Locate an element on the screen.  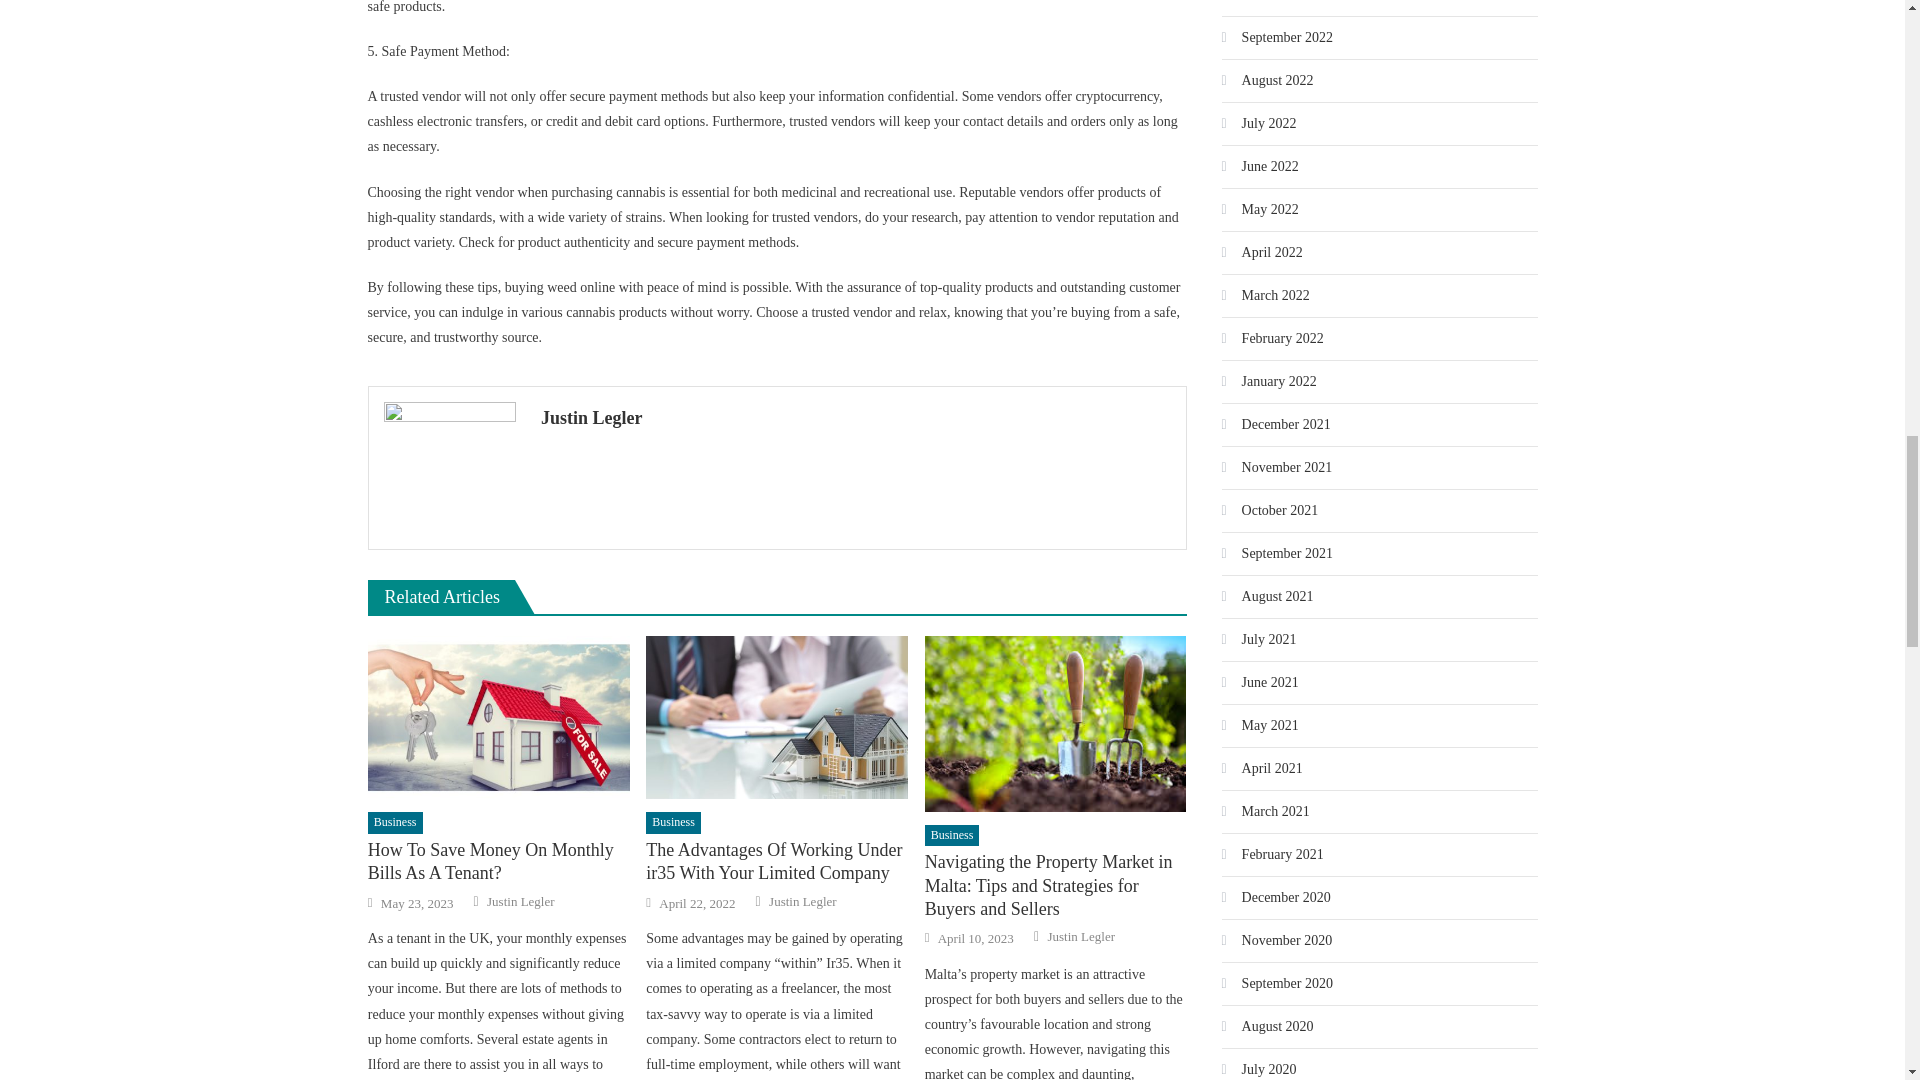
How To Save Money On Monthly Bills As A Tenant? is located at coordinates (498, 862).